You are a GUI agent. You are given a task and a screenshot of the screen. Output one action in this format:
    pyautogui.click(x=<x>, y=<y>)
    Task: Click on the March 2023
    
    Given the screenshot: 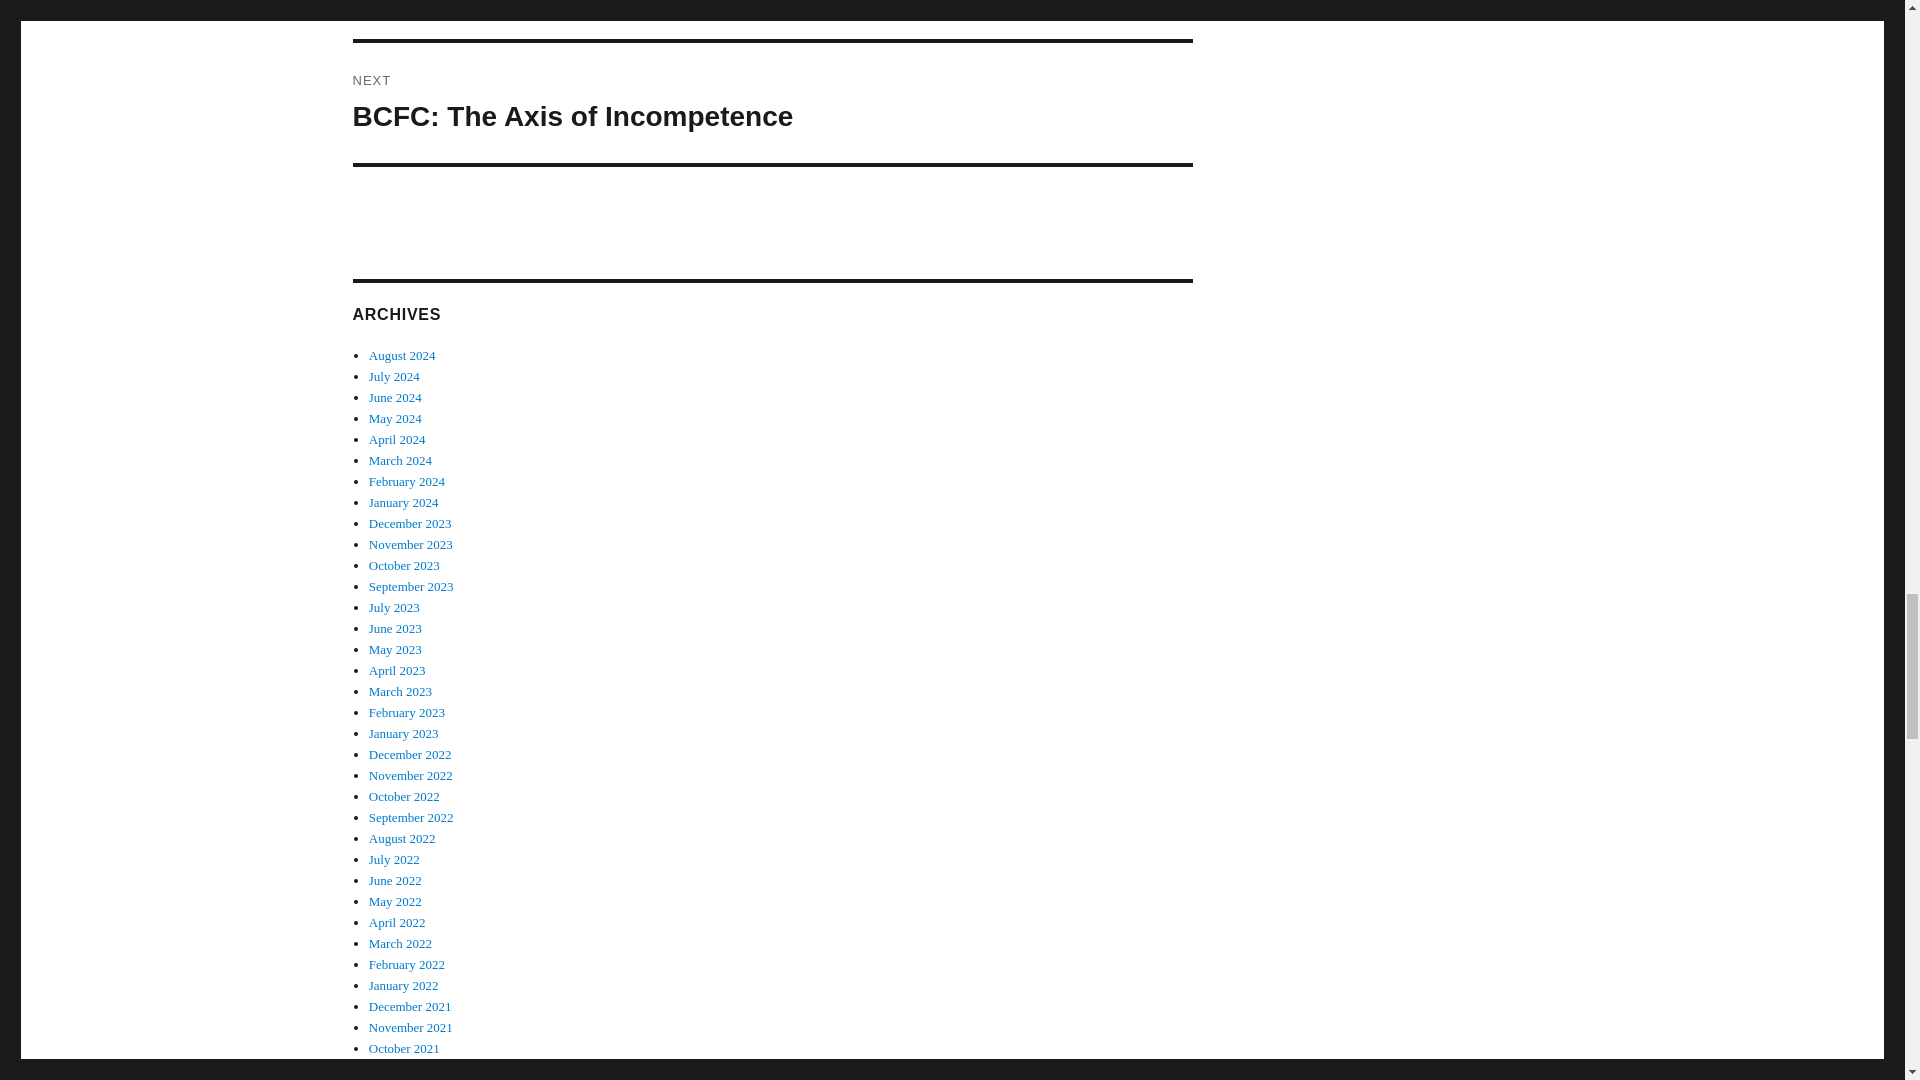 What is the action you would take?
    pyautogui.click(x=400, y=690)
    